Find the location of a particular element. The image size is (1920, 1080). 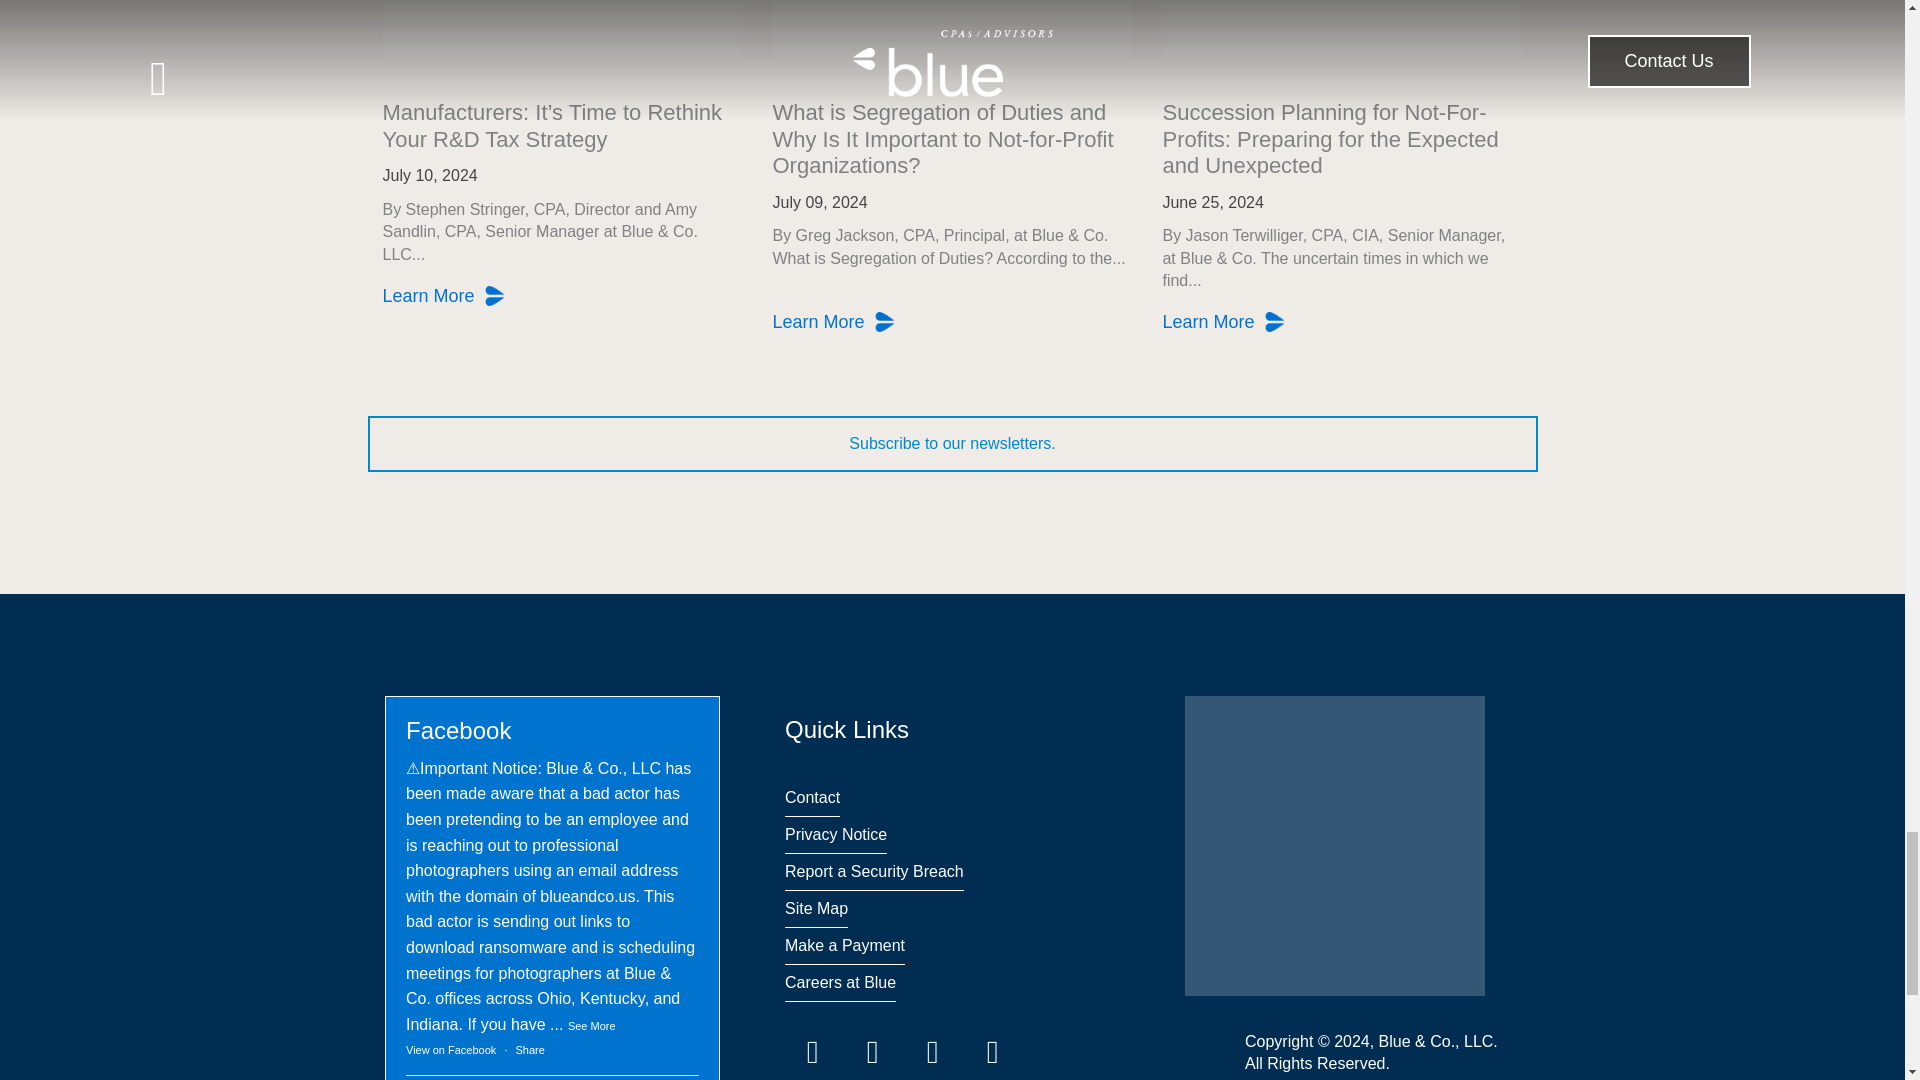

View on Facebook is located at coordinates (450, 1050).